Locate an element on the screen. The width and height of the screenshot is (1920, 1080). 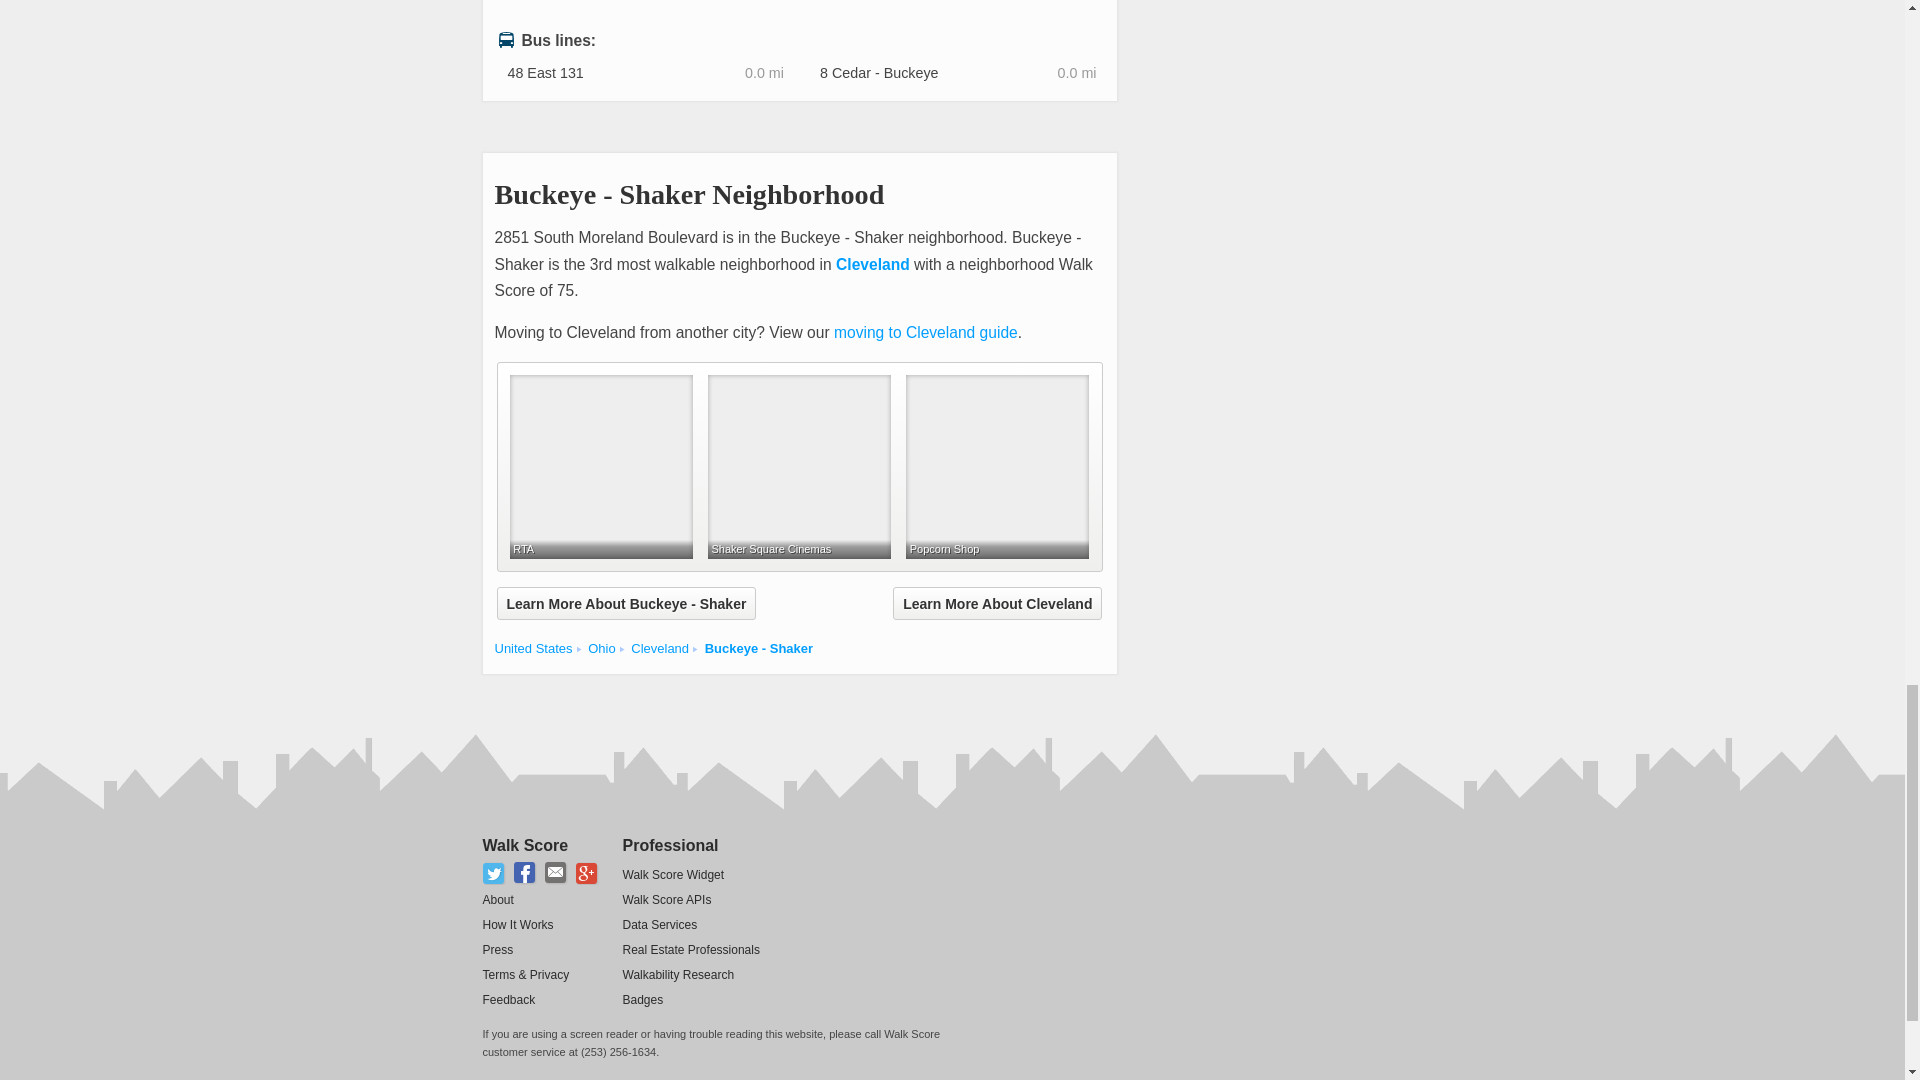
Cleveland is located at coordinates (872, 264).